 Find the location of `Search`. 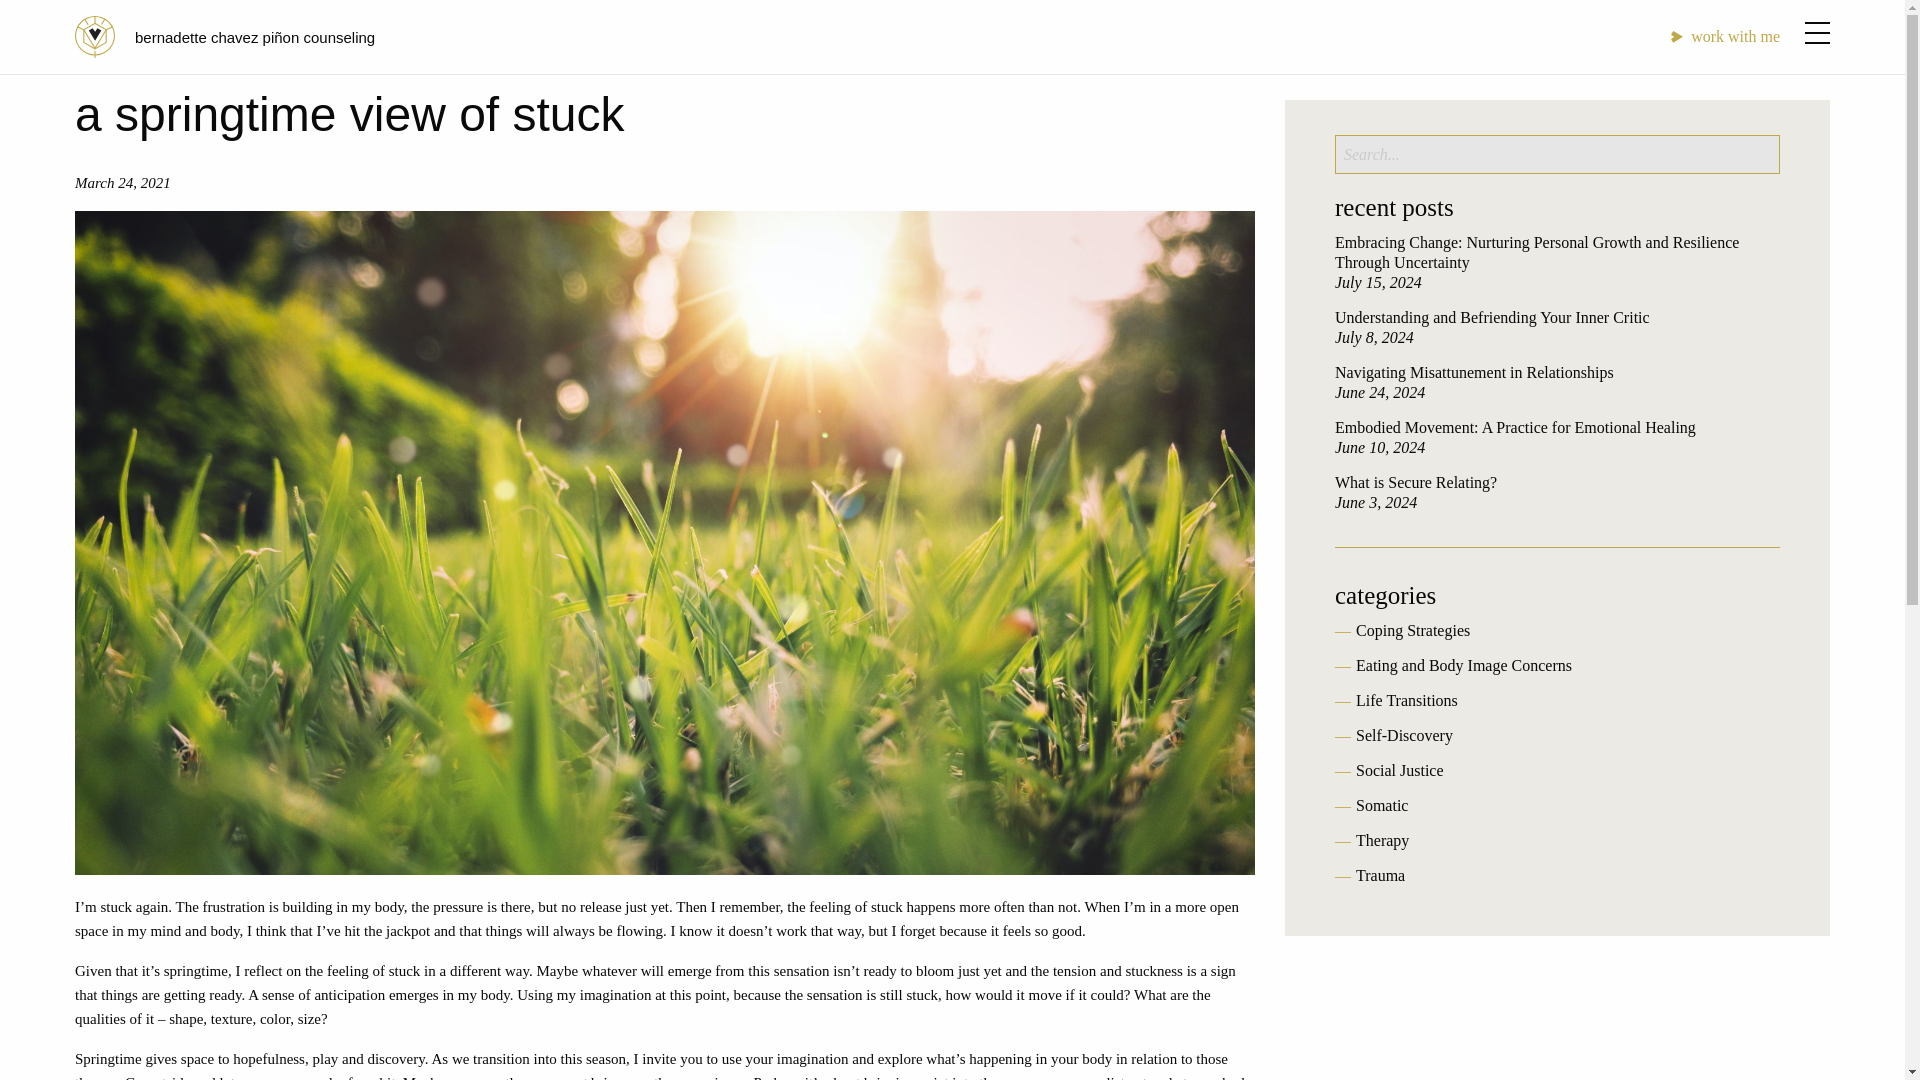

Search is located at coordinates (44, 20).